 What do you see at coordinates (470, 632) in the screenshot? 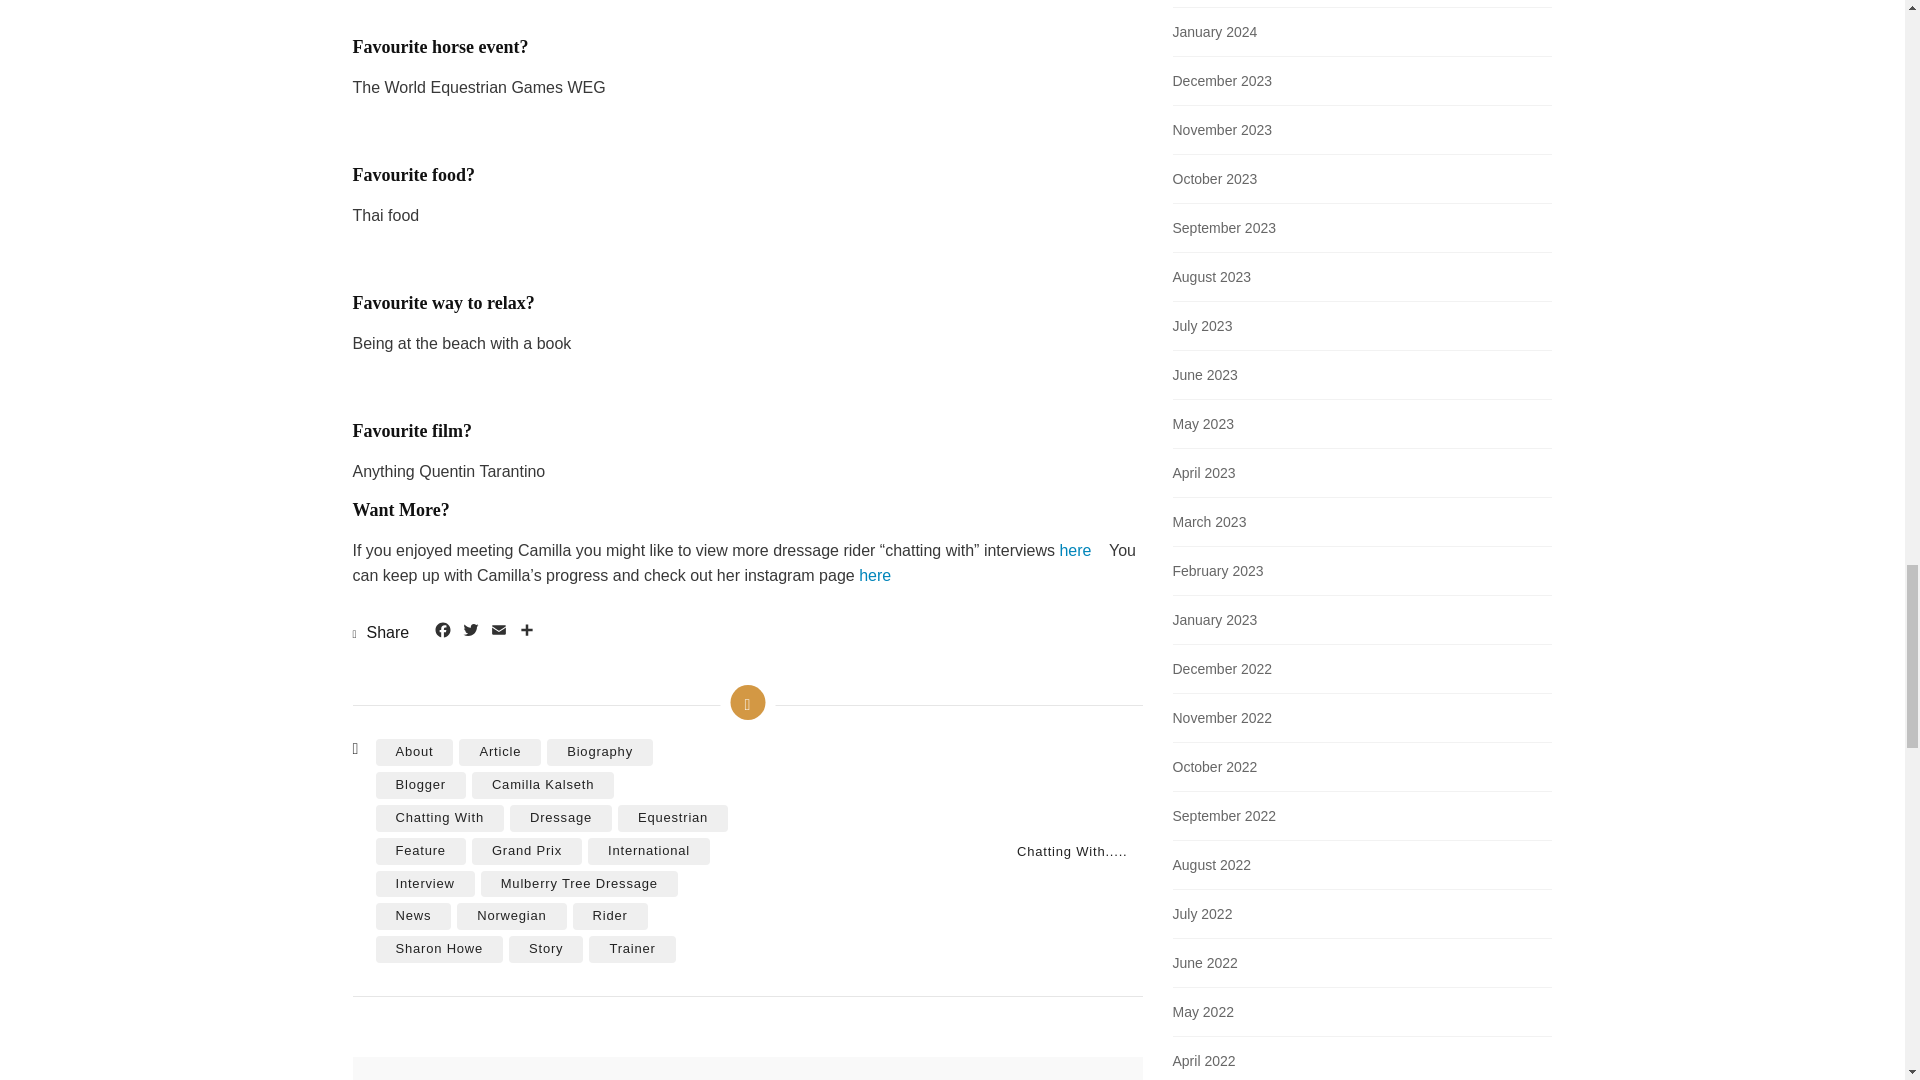
I see `Twitter` at bounding box center [470, 632].